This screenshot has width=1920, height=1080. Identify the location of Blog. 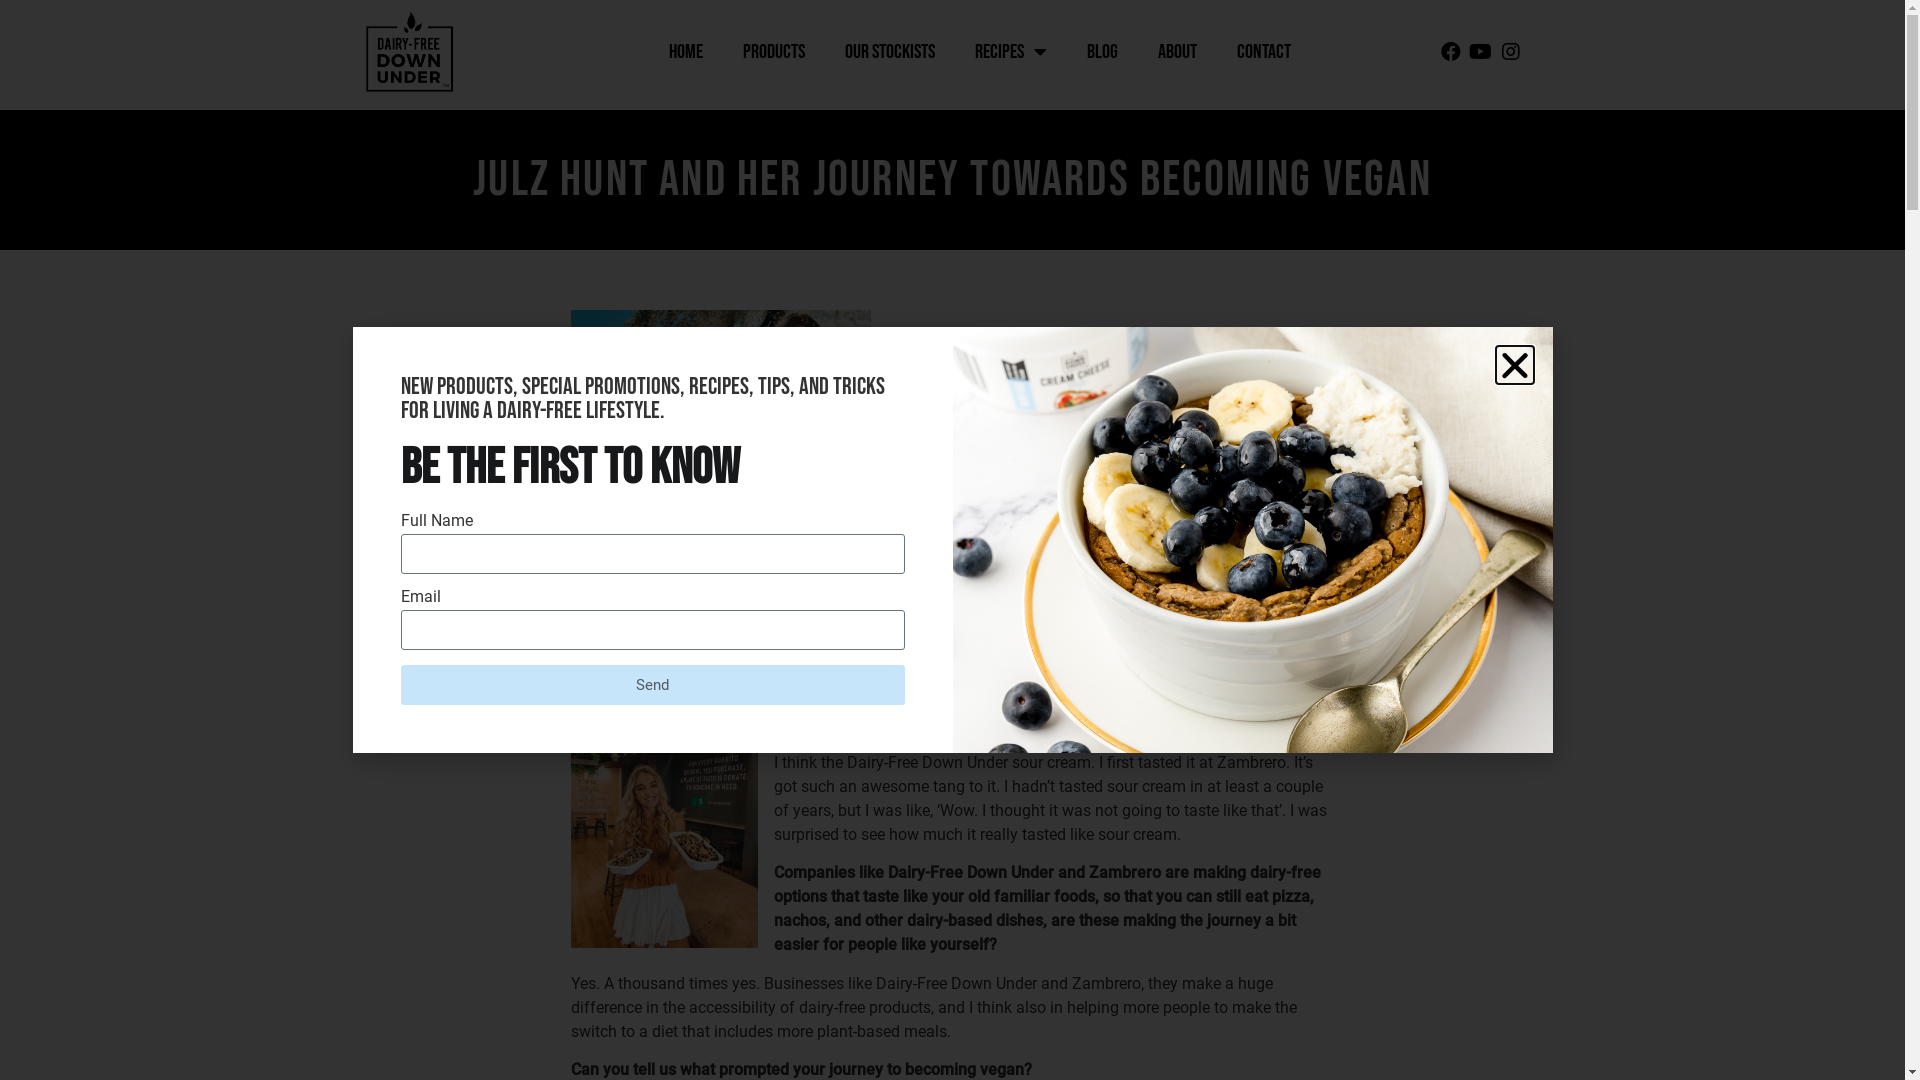
(1102, 52).